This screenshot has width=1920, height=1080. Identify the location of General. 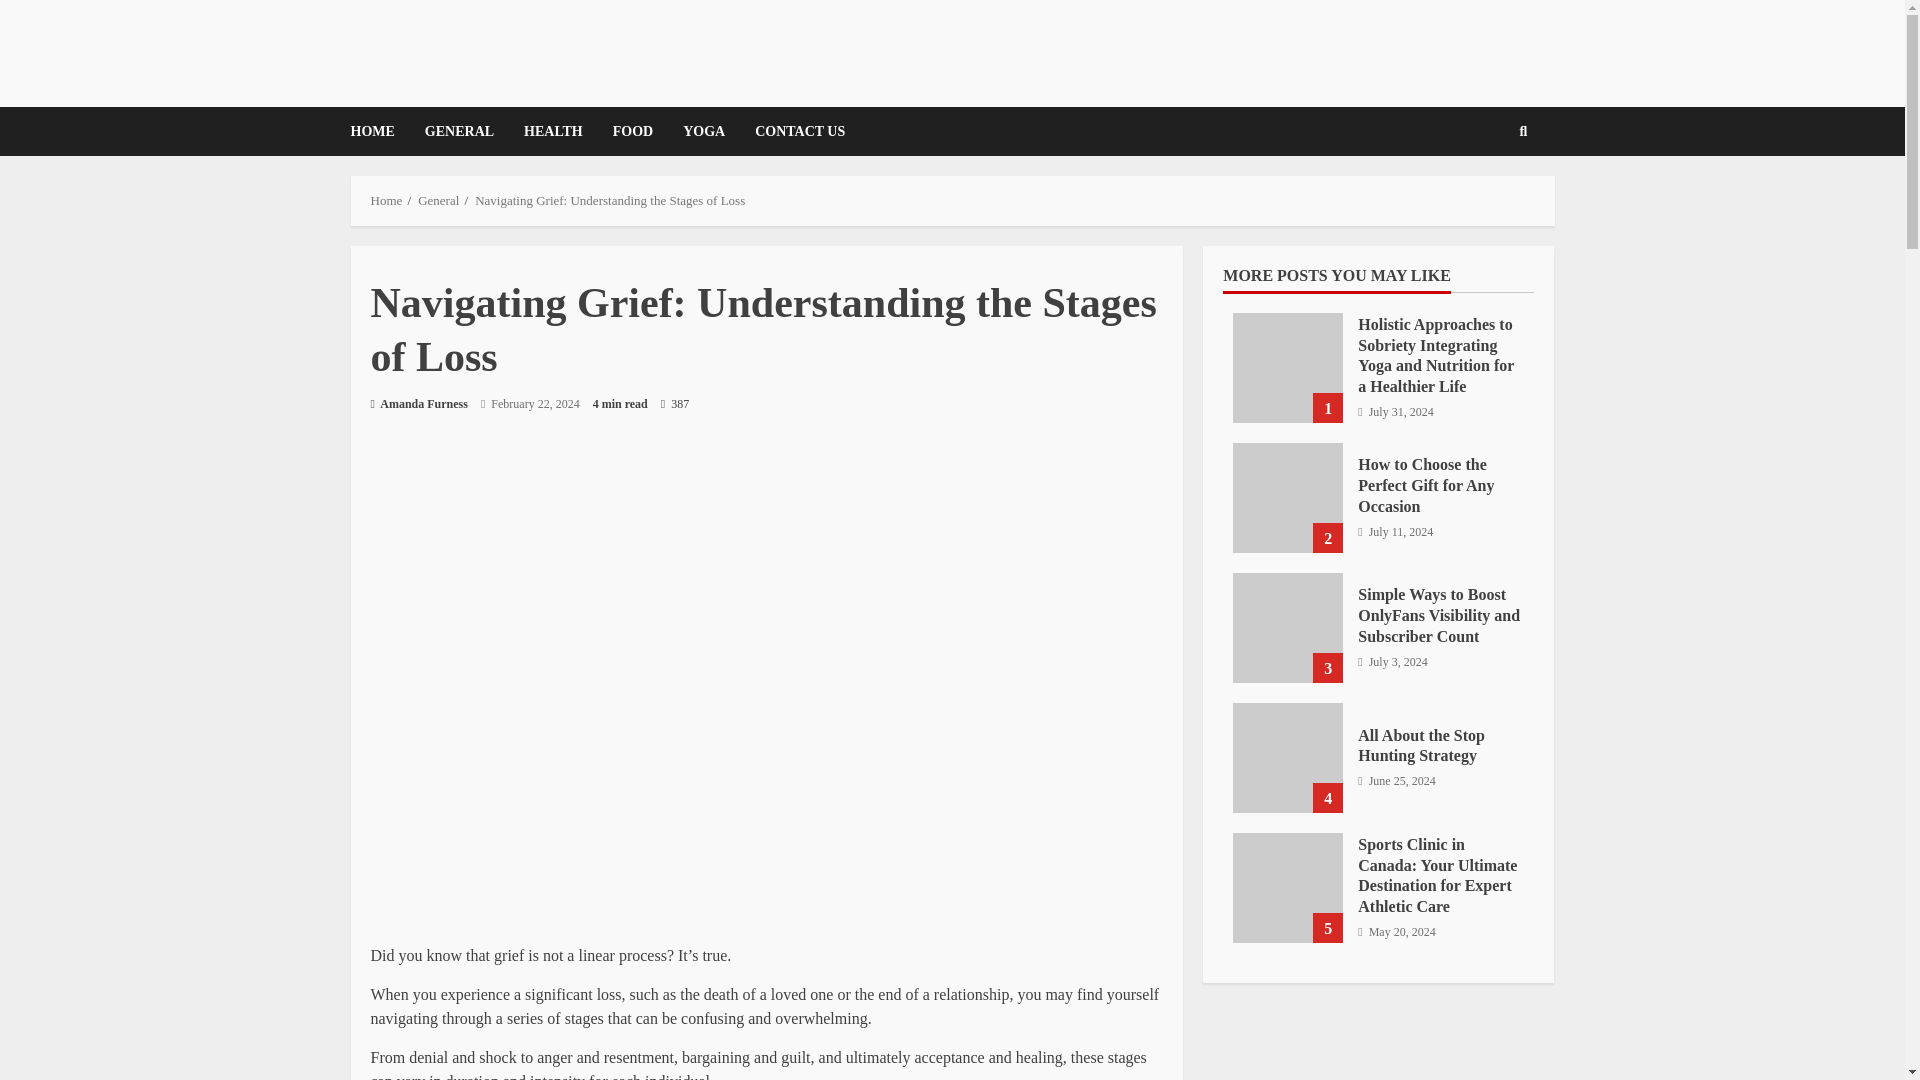
(438, 200).